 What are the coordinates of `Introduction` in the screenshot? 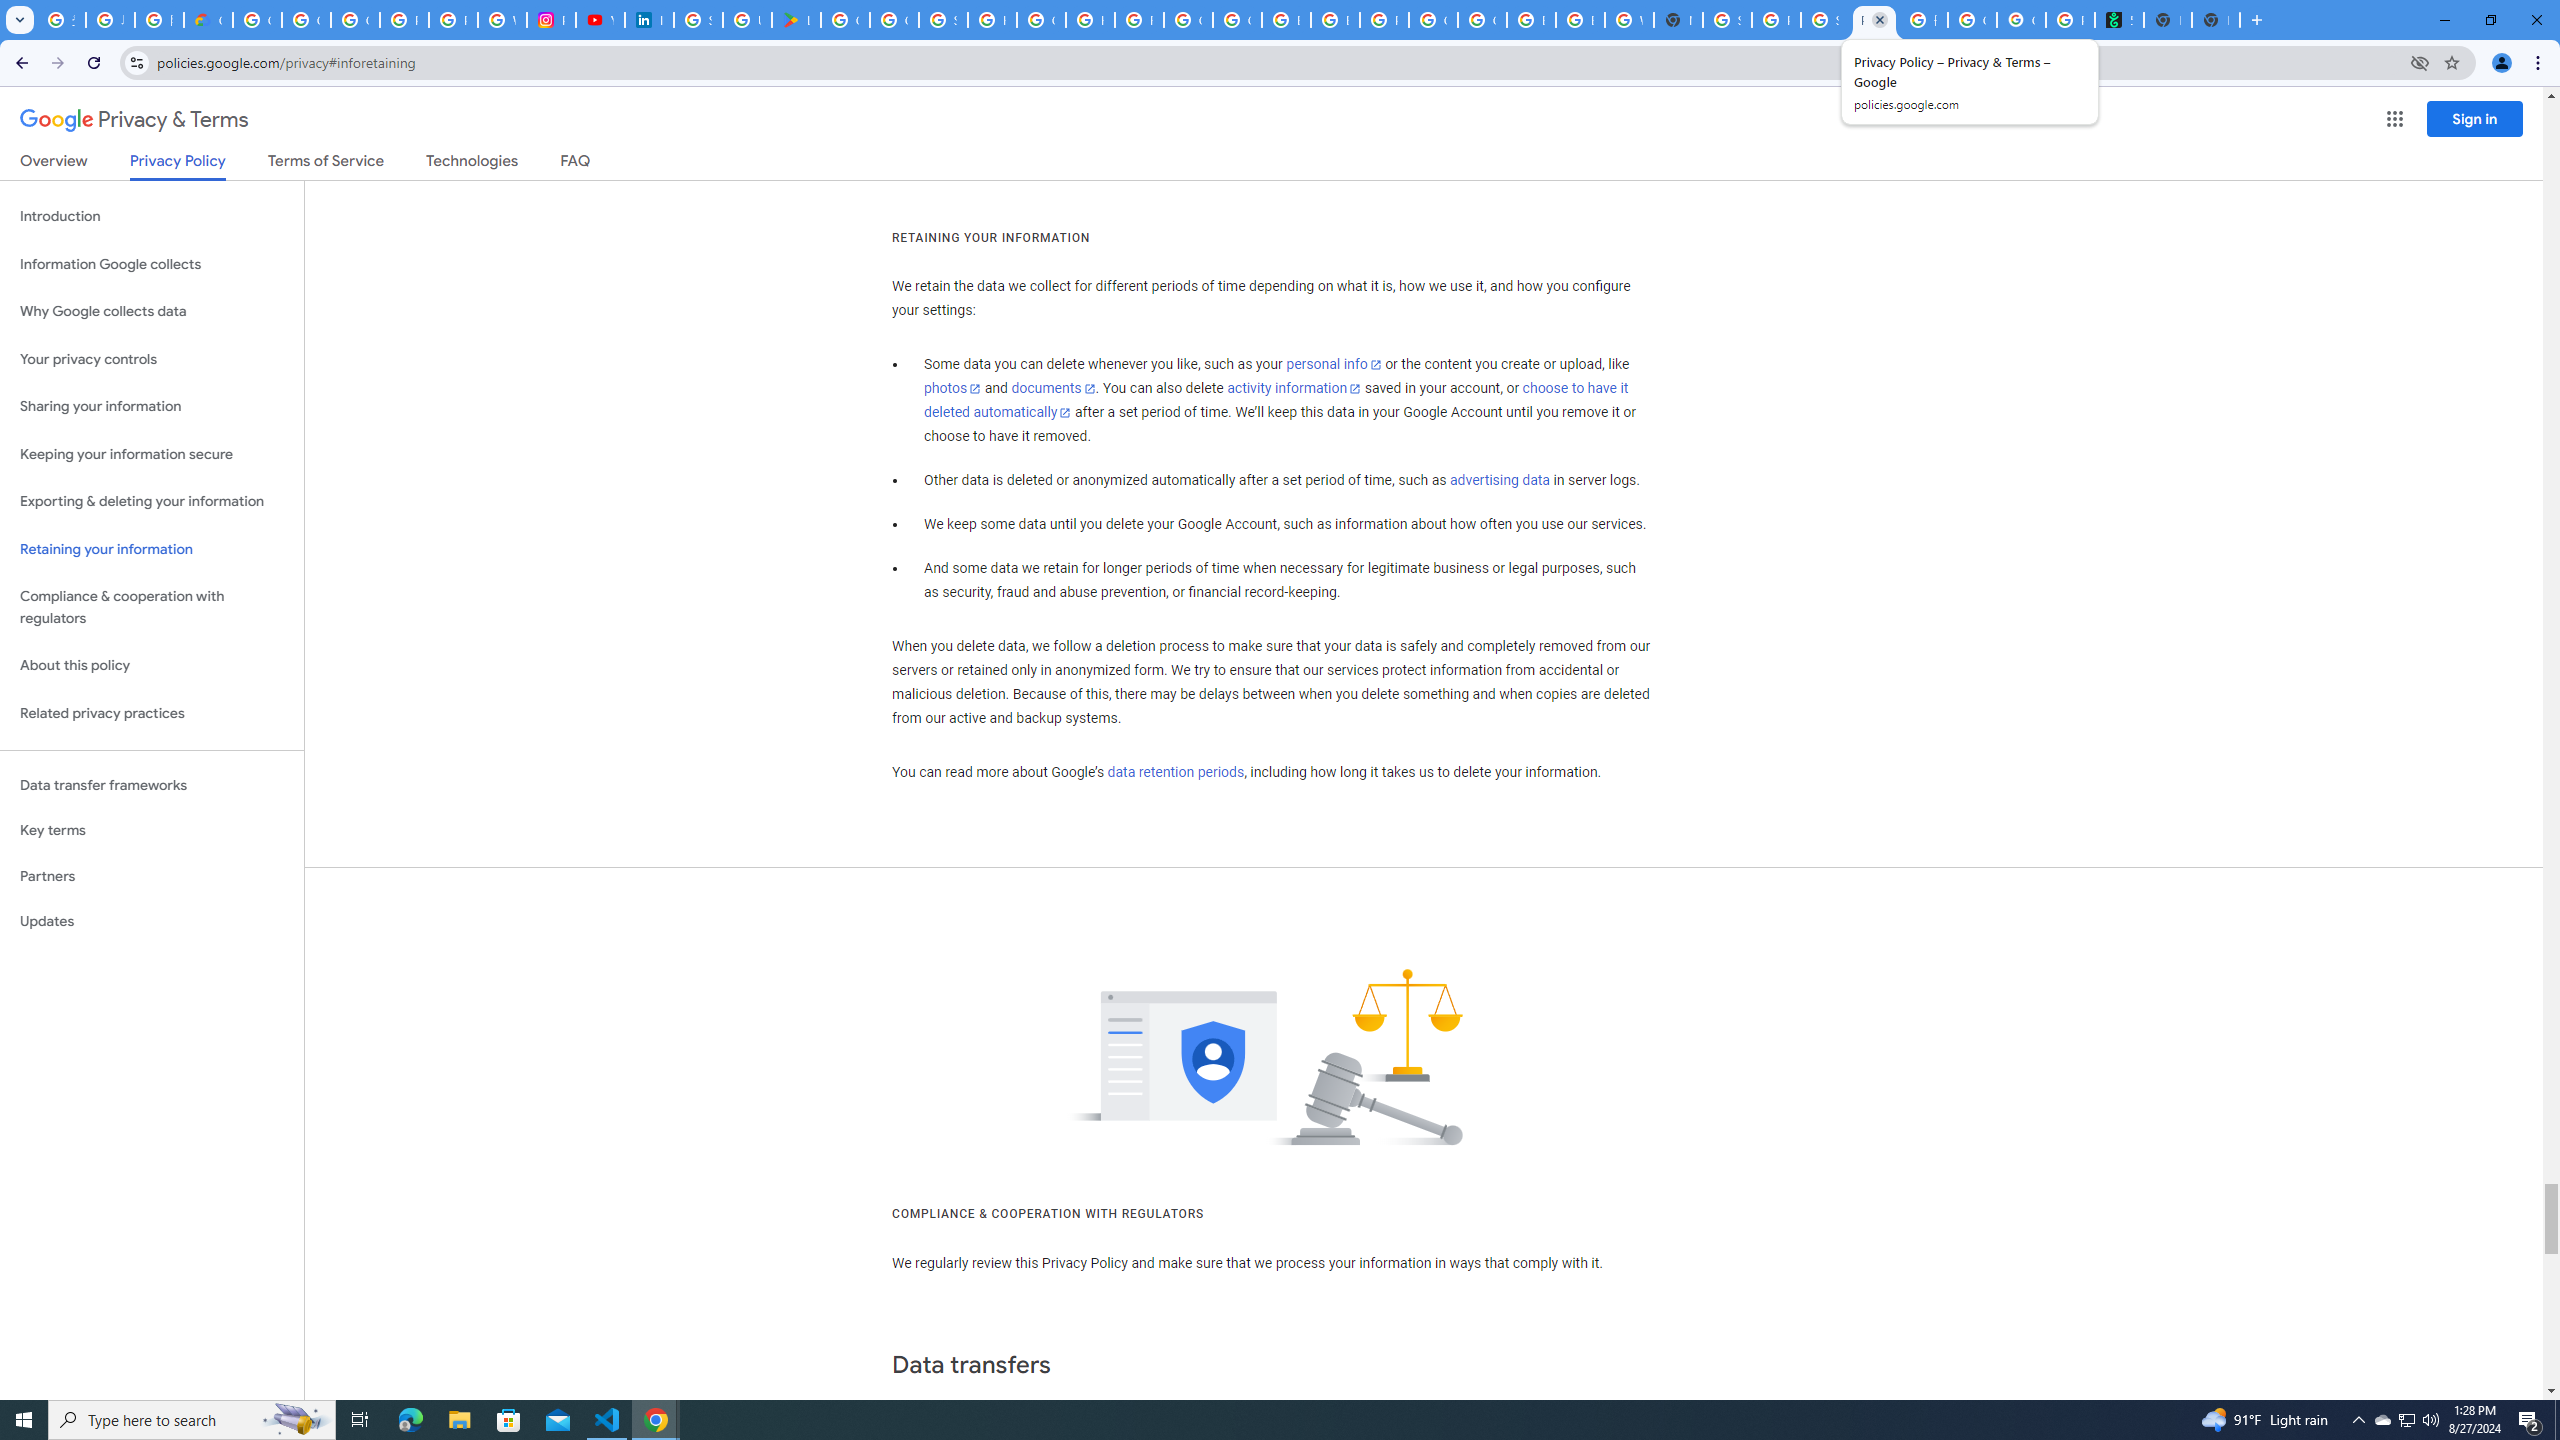 It's located at (152, 216).